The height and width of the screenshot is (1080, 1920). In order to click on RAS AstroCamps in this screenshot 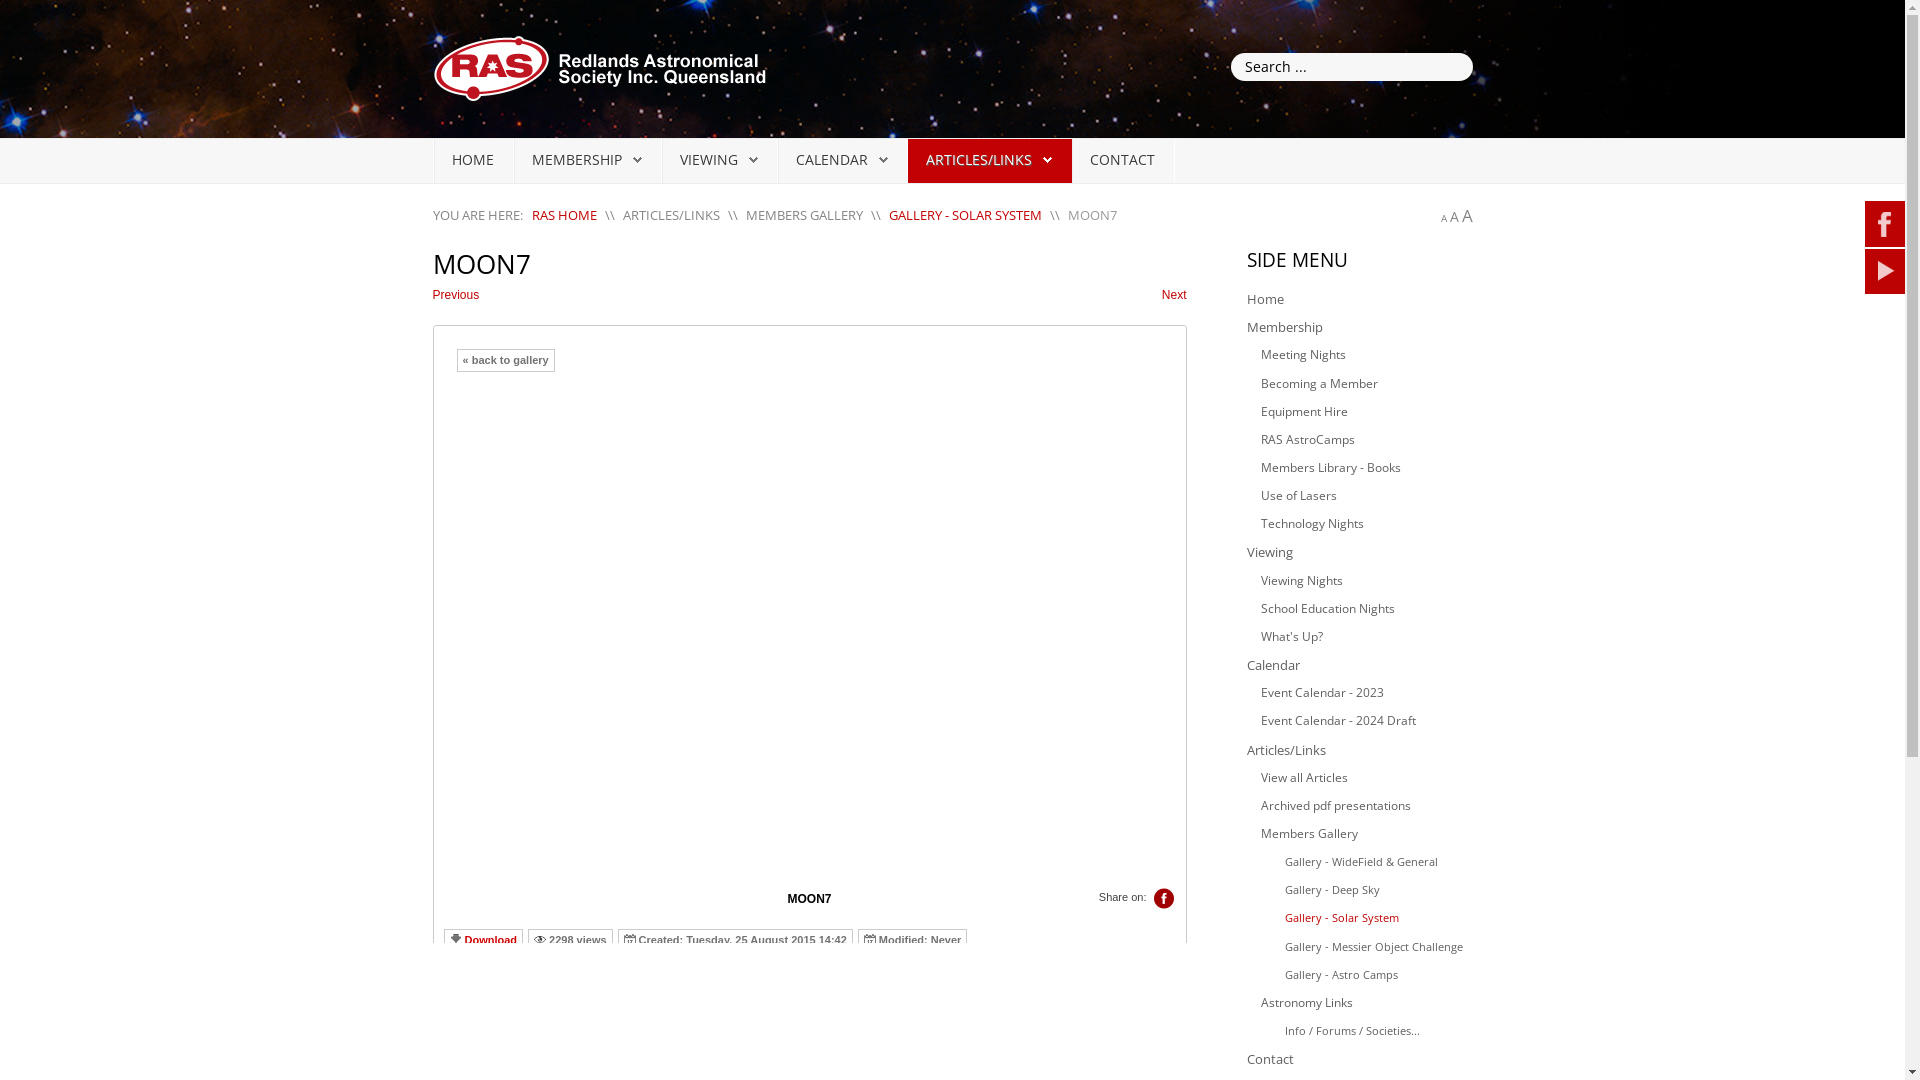, I will do `click(1366, 440)`.